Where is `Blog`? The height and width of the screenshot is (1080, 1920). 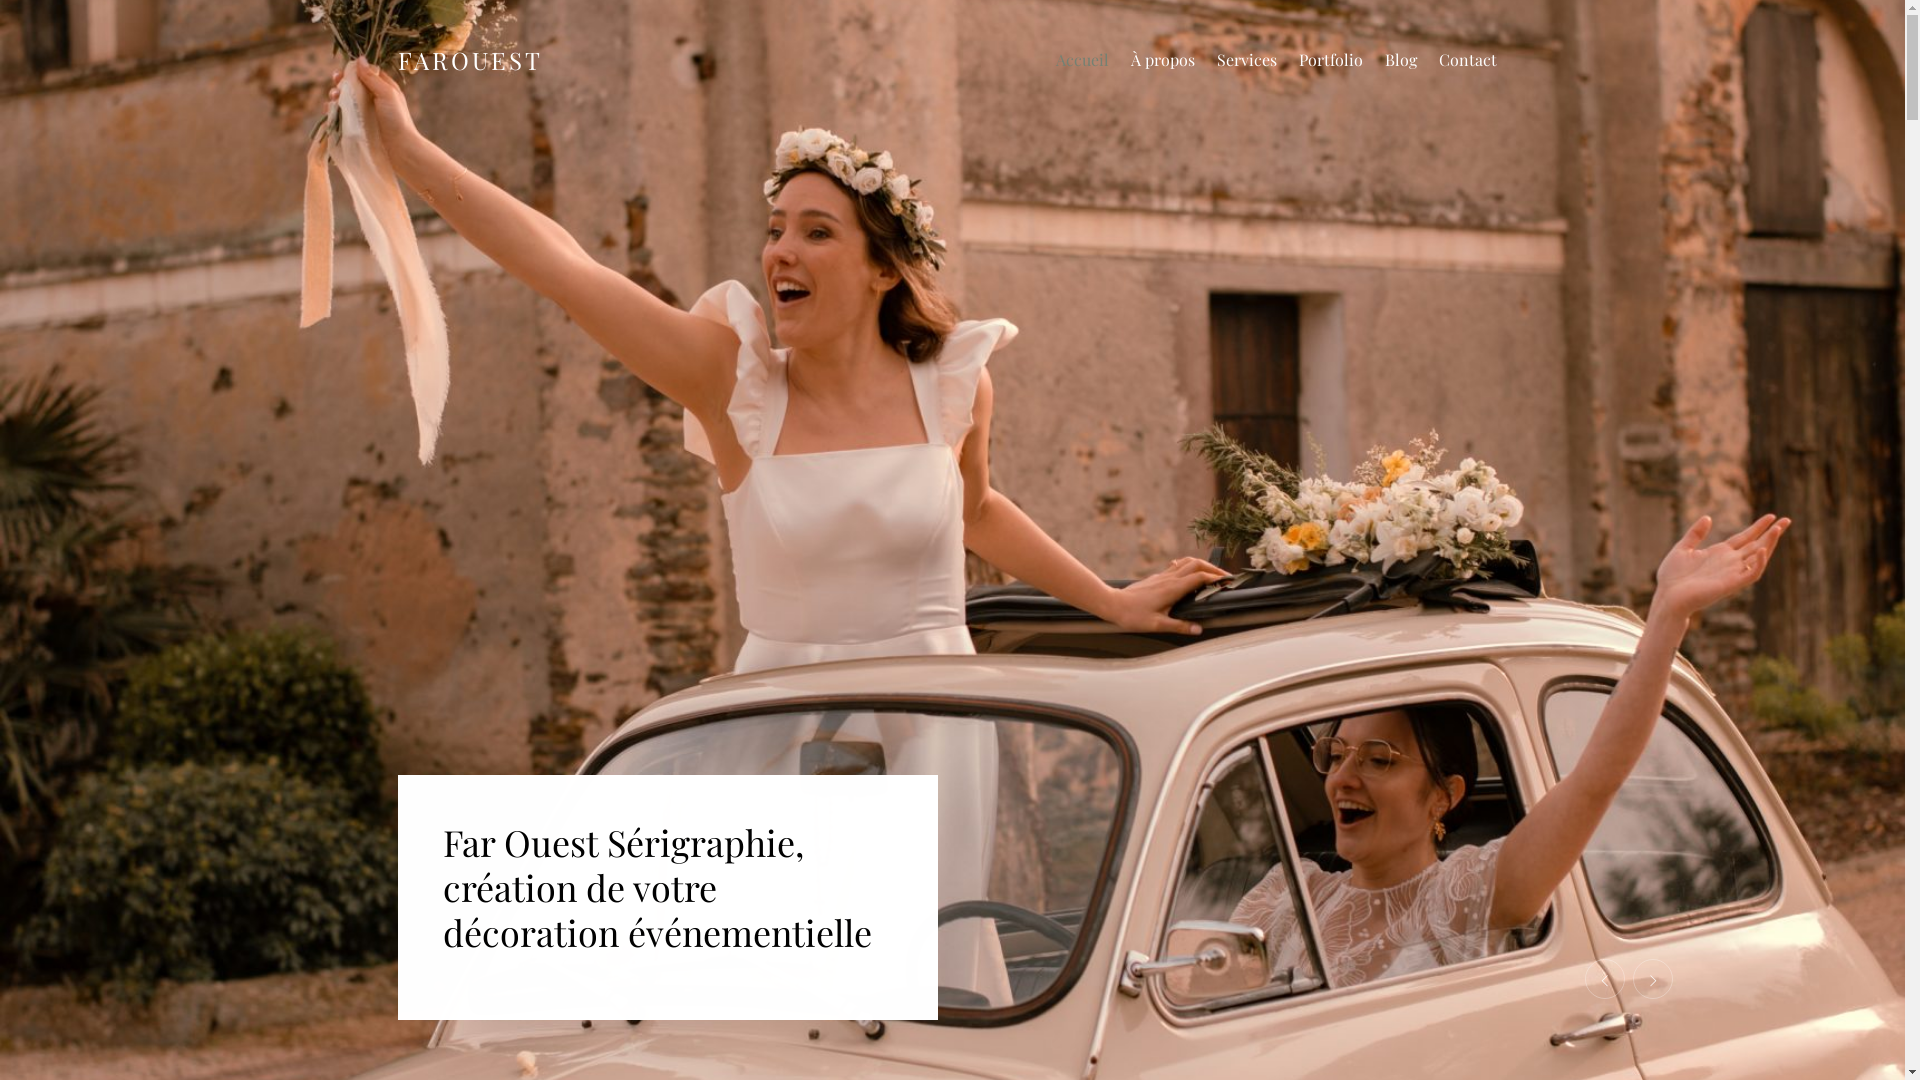
Blog is located at coordinates (1400, 60).